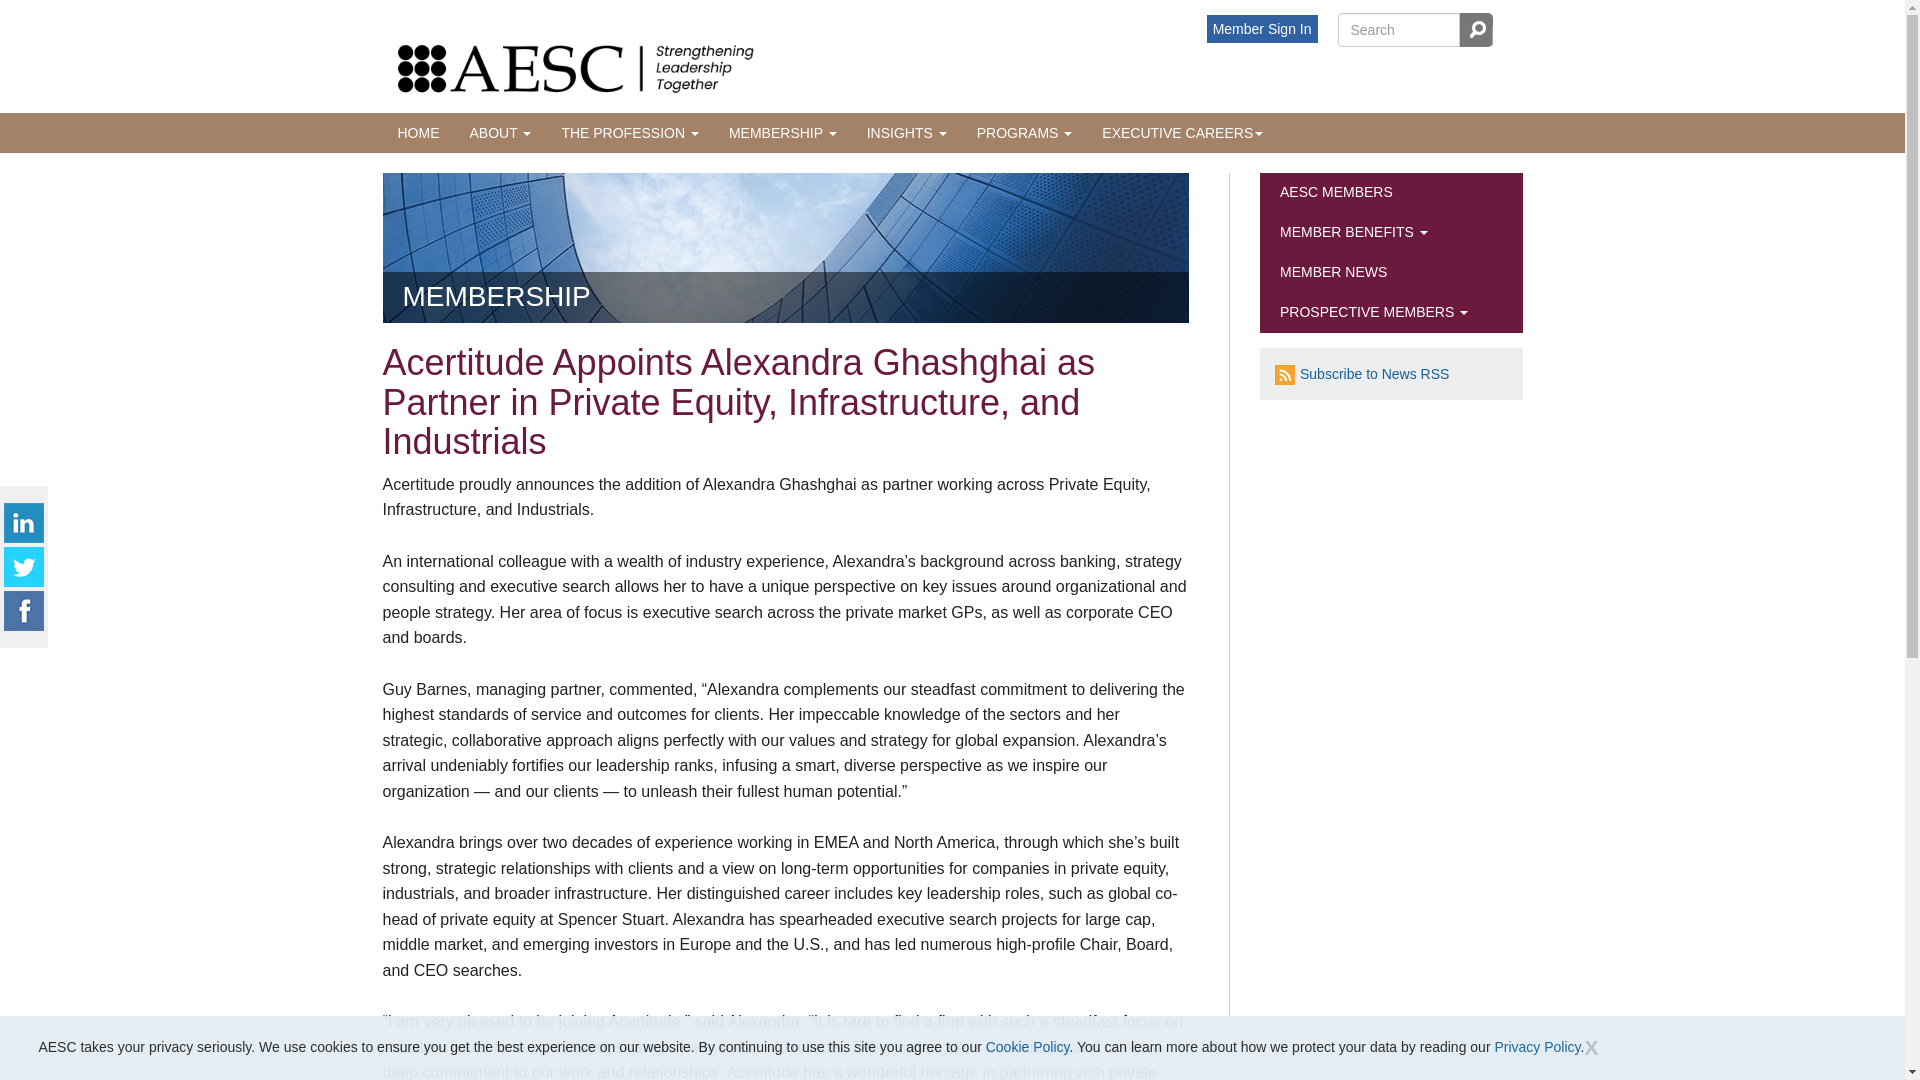 The width and height of the screenshot is (1920, 1080). I want to click on THE PROFESSION, so click(630, 133).